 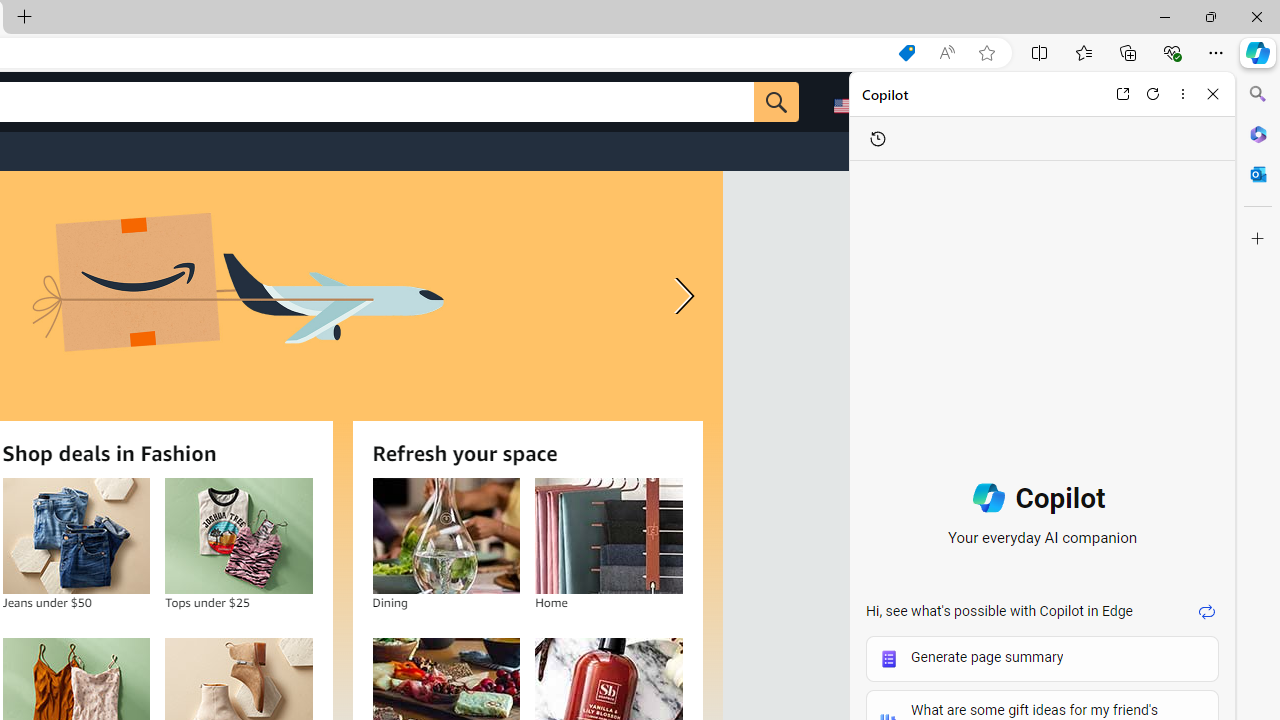 I want to click on Returns & Orders, so click(x=1078, y=102).